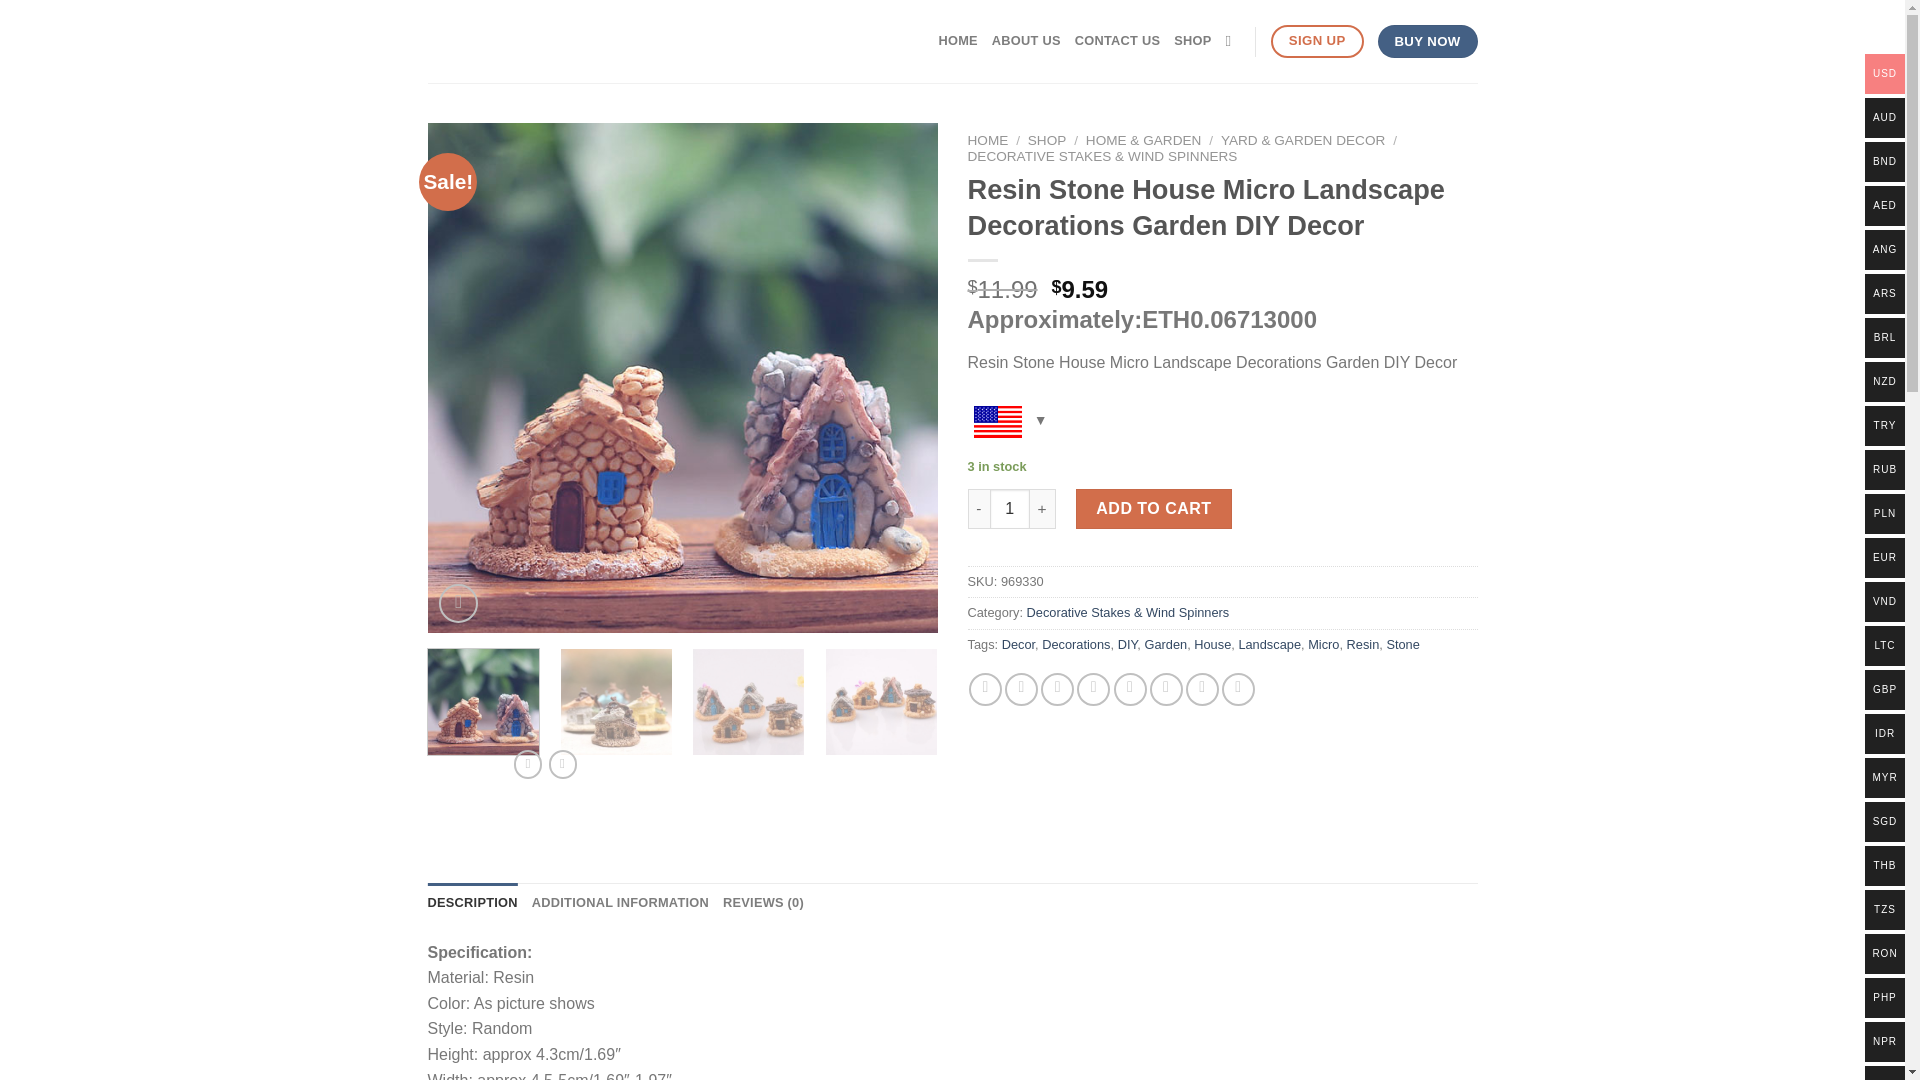 This screenshot has height=1080, width=1920. I want to click on ABOUT US, so click(1026, 40).